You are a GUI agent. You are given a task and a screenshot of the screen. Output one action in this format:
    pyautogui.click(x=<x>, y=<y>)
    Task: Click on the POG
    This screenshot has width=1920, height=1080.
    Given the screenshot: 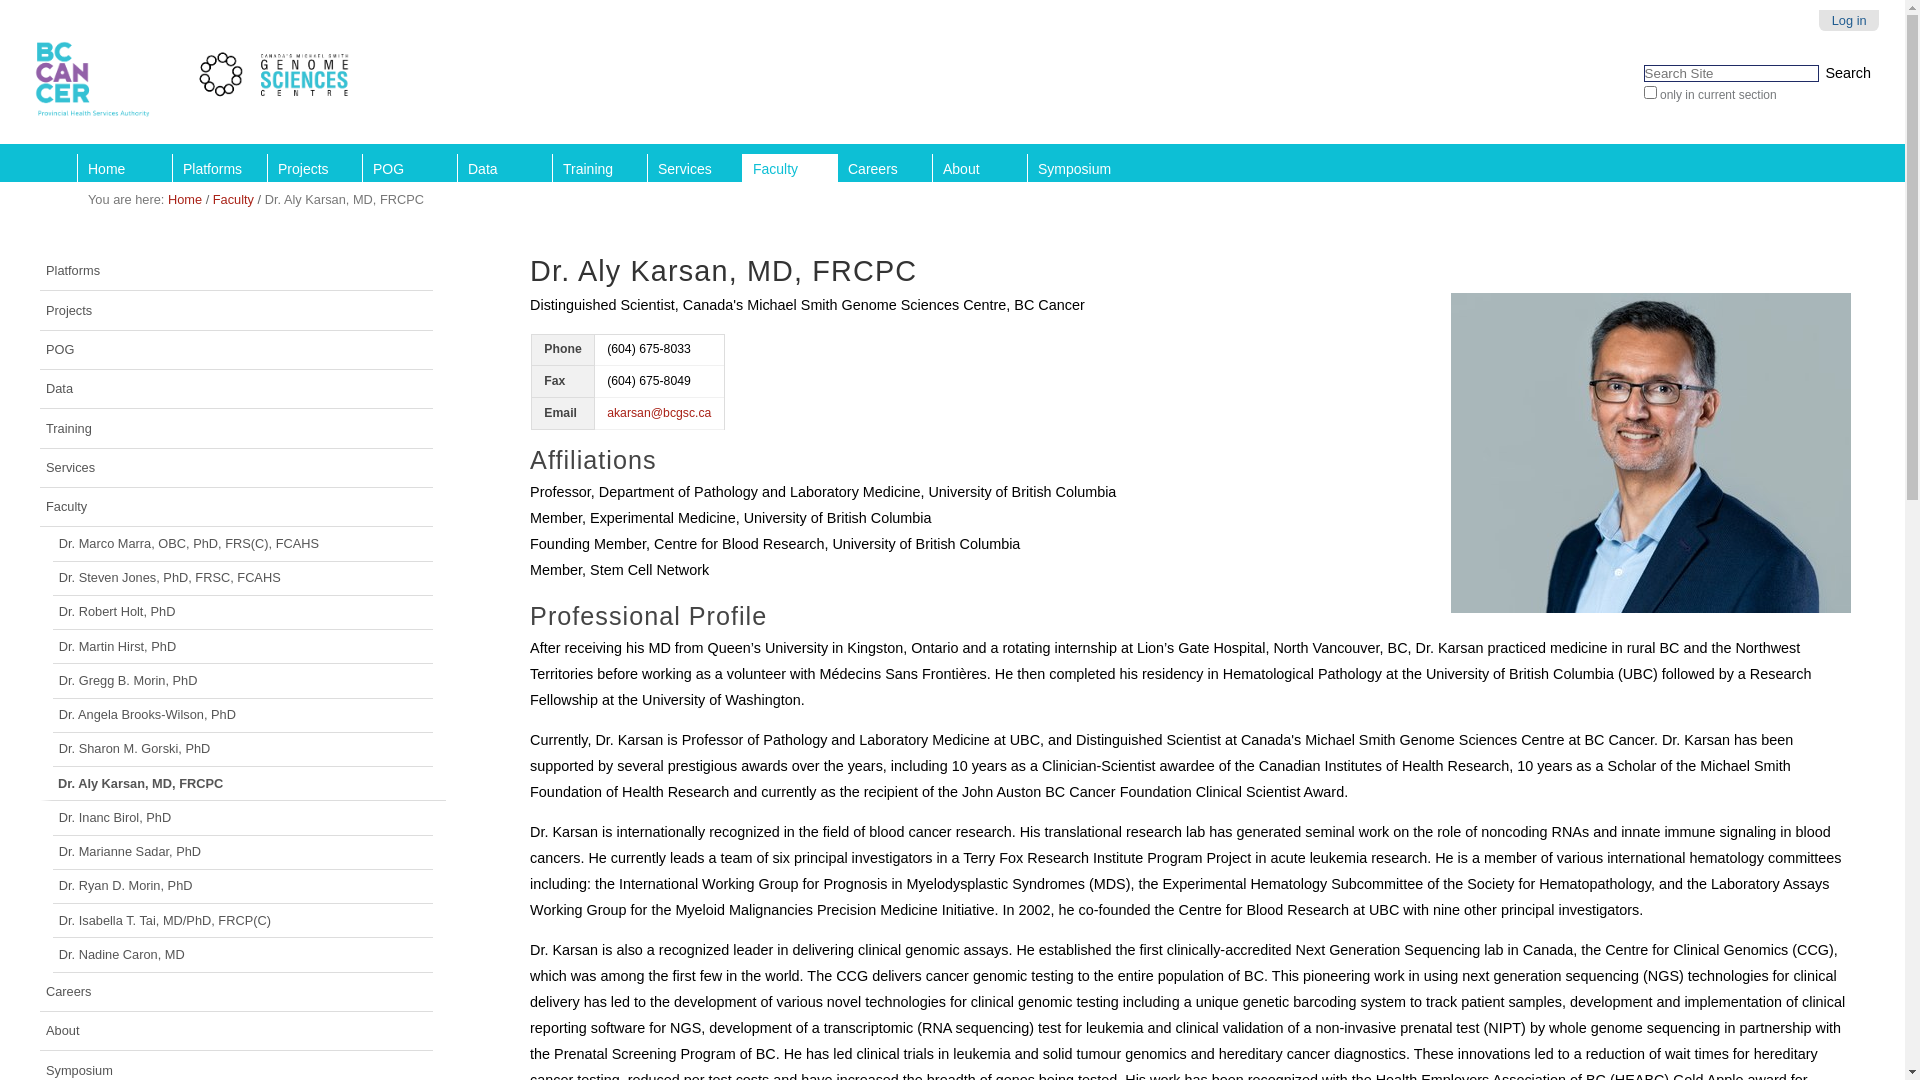 What is the action you would take?
    pyautogui.click(x=236, y=350)
    